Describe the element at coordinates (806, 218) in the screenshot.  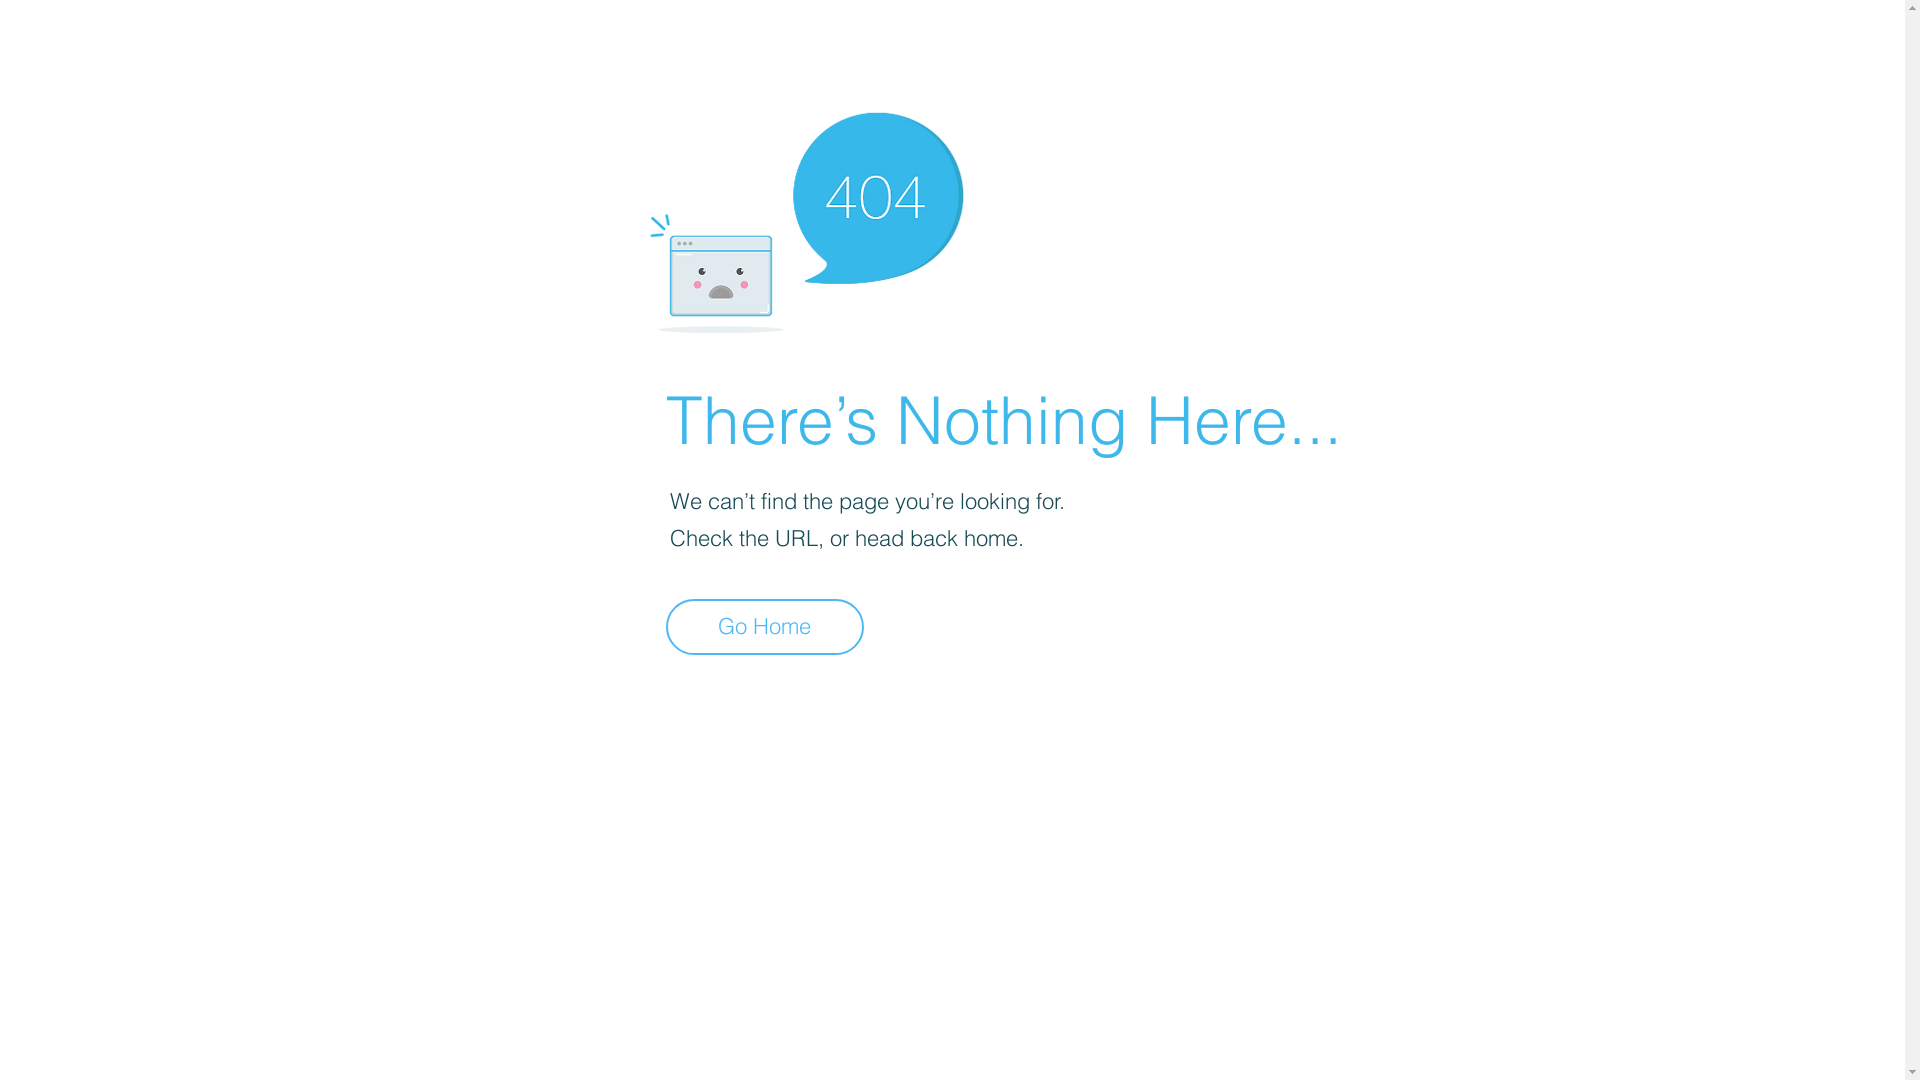
I see `404-icon_2.png` at that location.